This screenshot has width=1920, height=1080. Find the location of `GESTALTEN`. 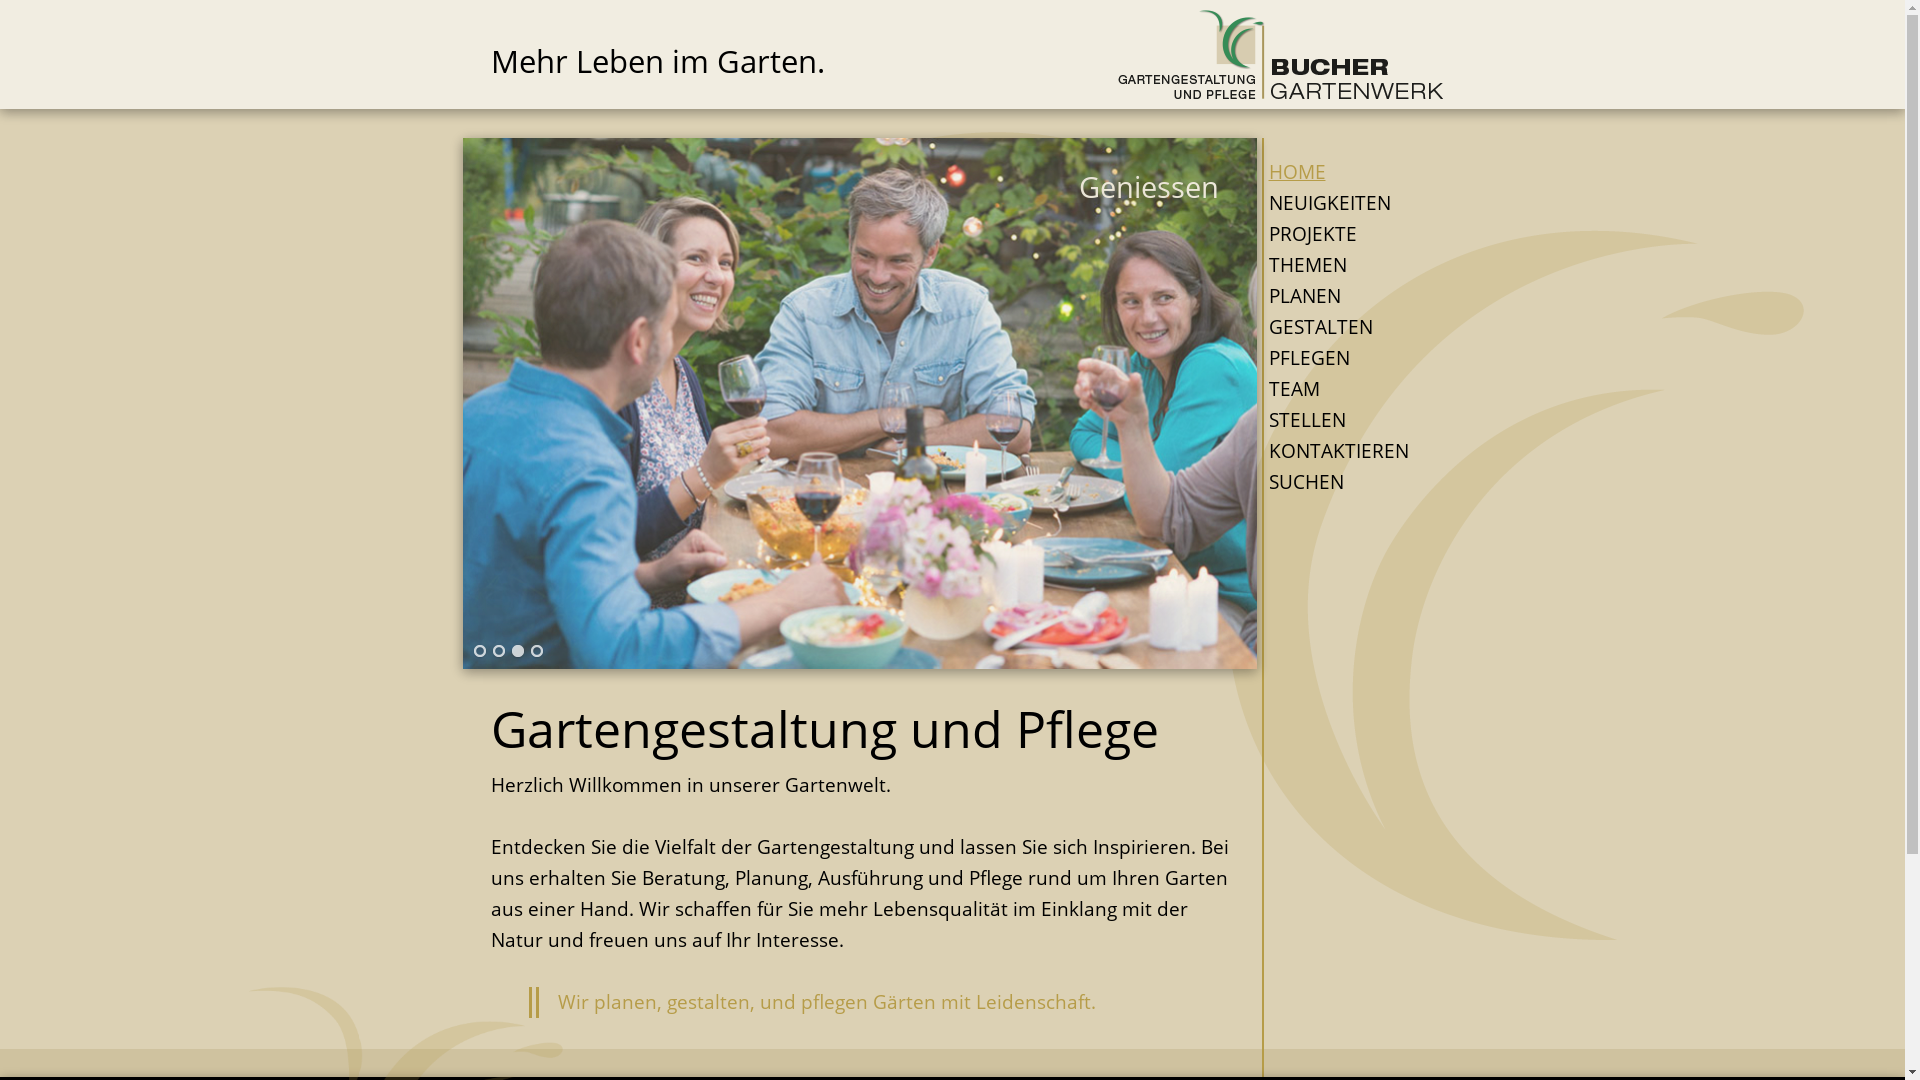

GESTALTEN is located at coordinates (1346, 327).